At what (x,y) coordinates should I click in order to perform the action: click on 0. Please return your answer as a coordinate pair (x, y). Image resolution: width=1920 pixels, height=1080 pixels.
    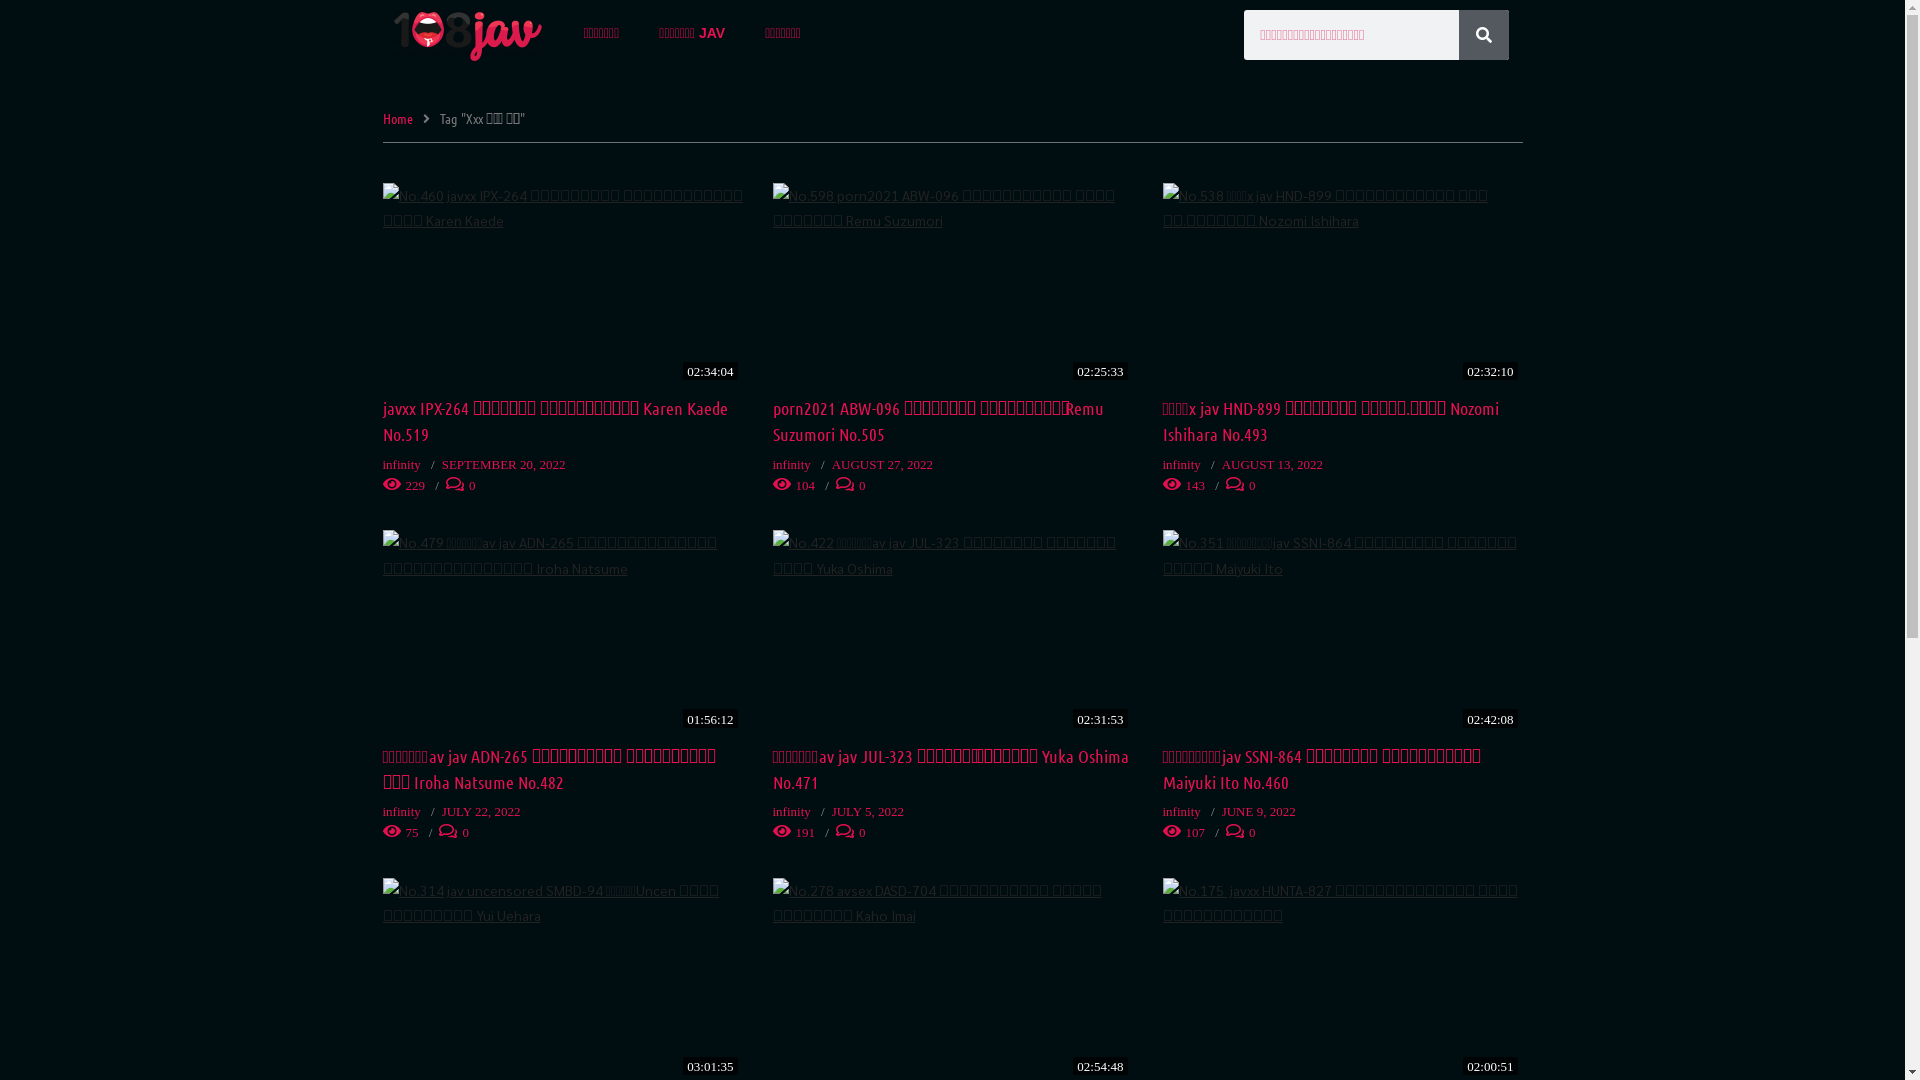
    Looking at the image, I should click on (452, 486).